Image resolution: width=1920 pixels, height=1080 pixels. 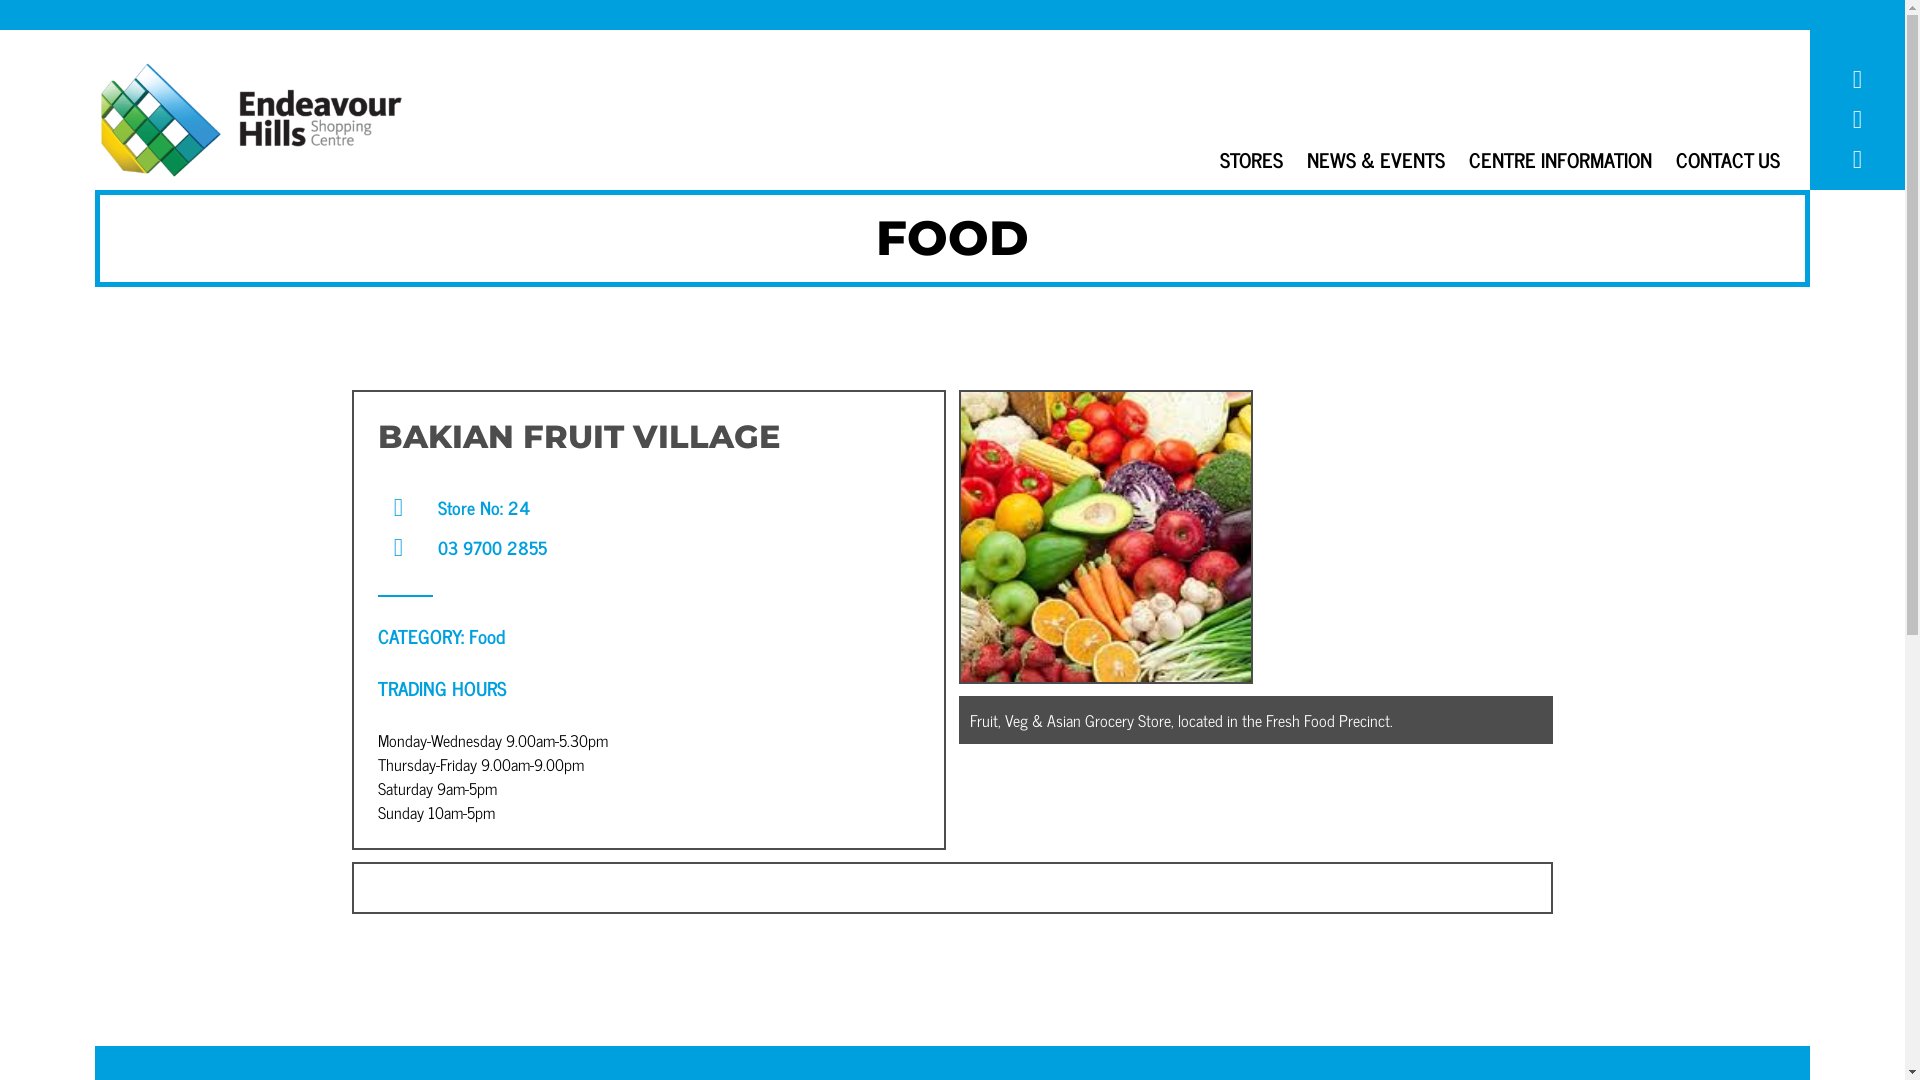 I want to click on 03 9700 2855, so click(x=492, y=548).